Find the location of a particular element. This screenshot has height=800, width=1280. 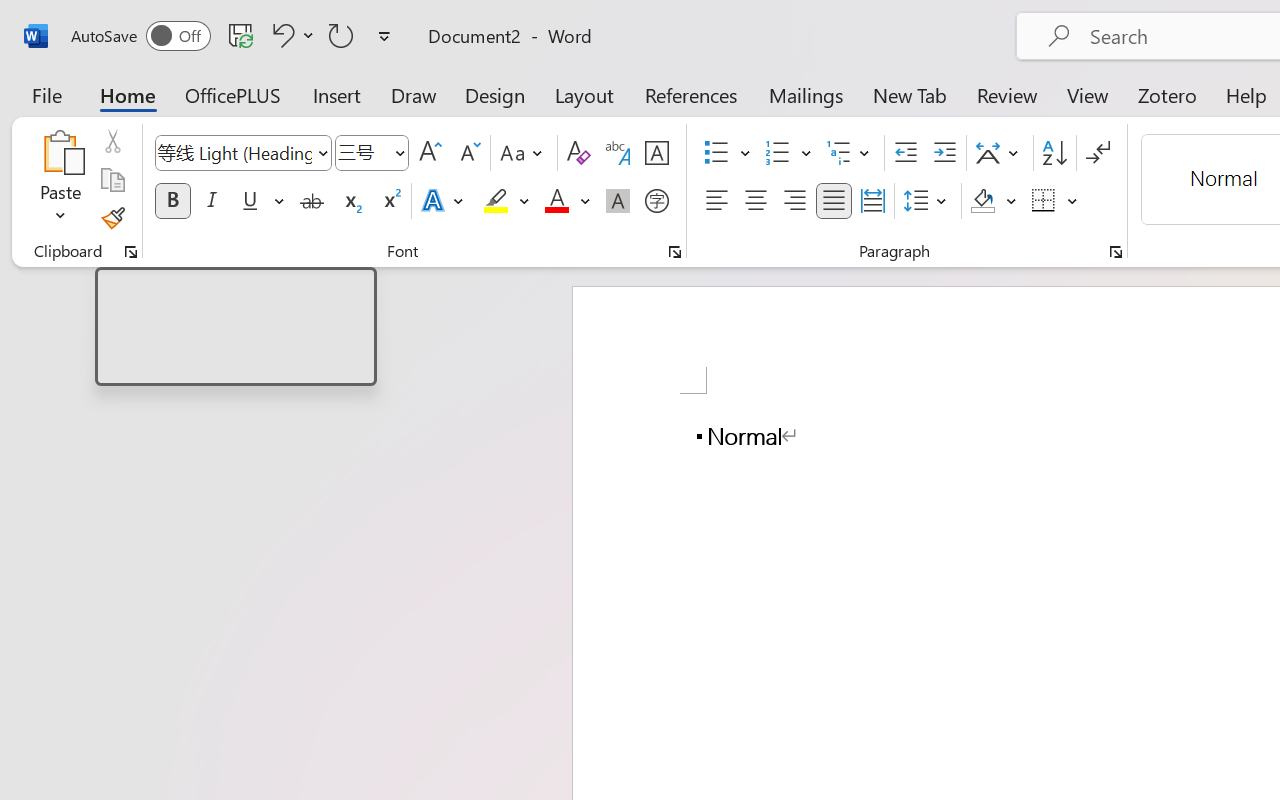

Asian Layout is located at coordinates (1000, 153).